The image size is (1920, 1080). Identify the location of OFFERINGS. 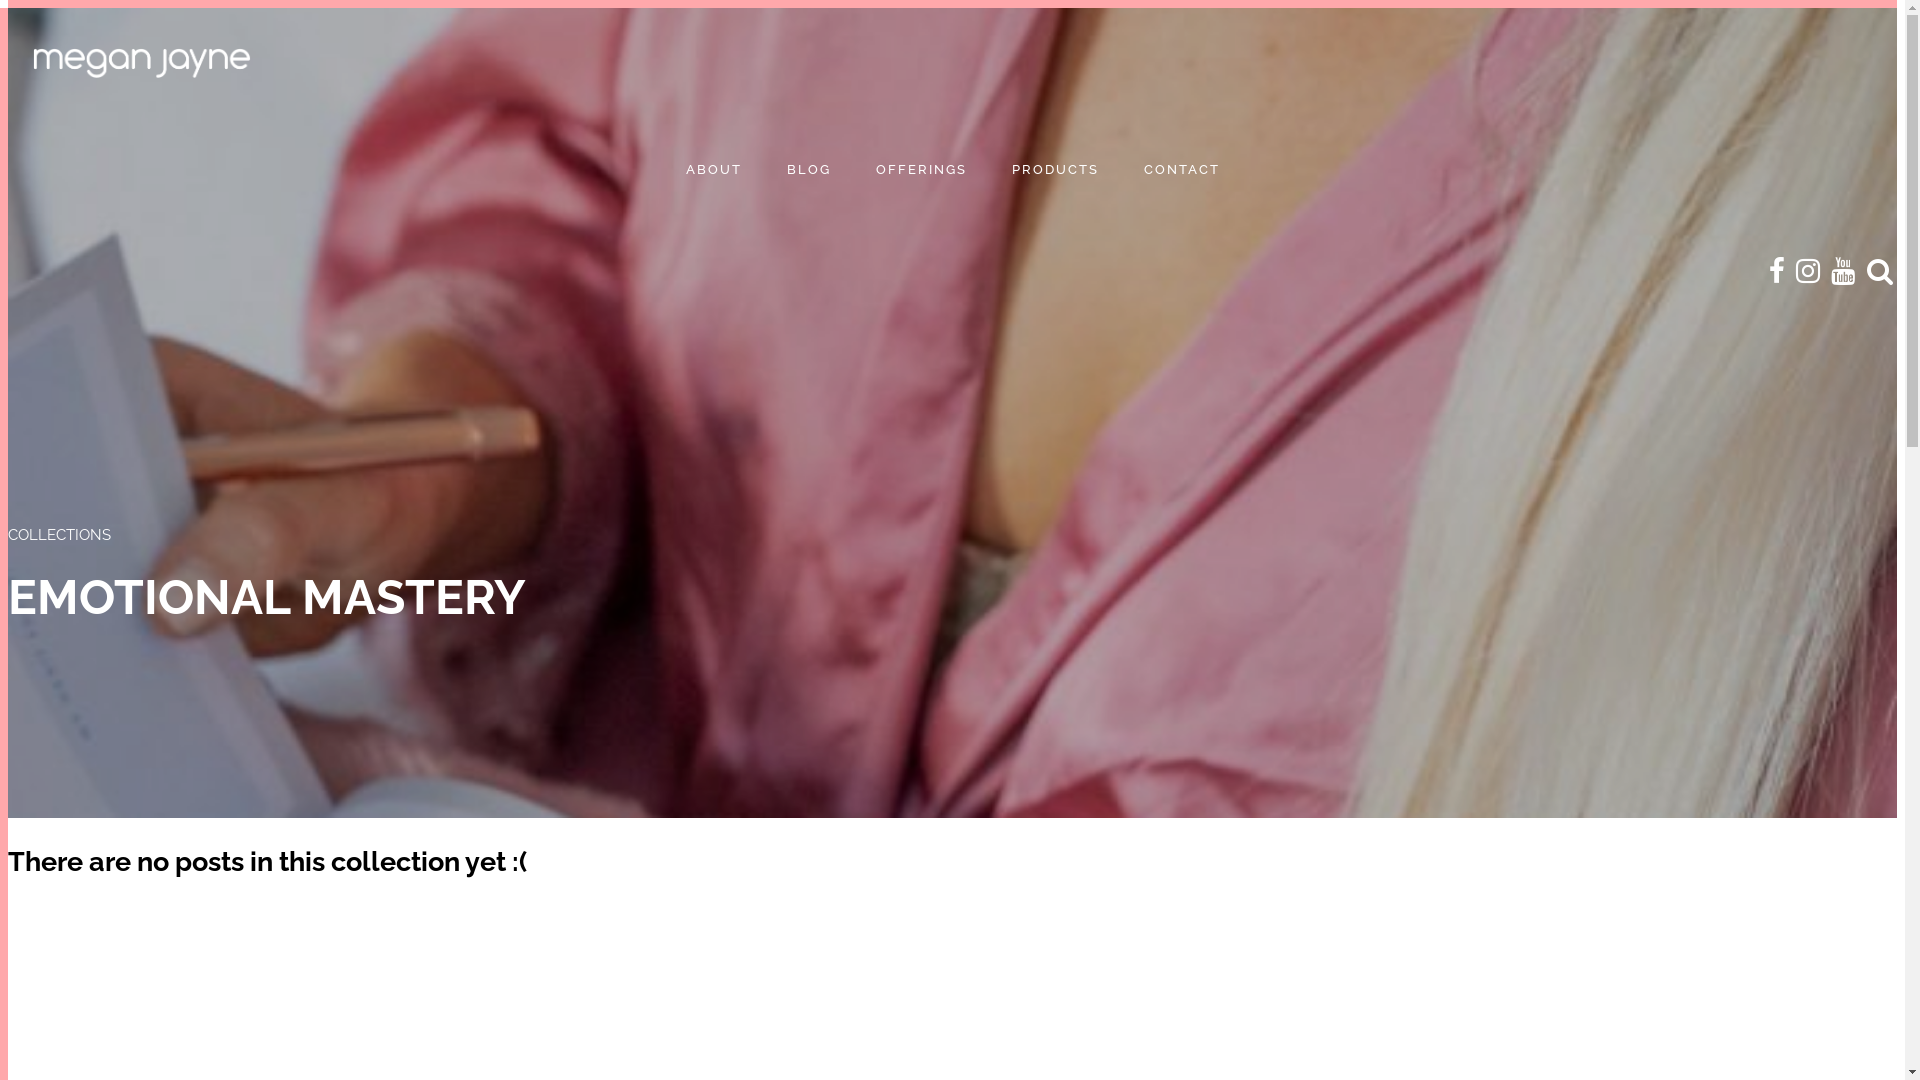
(922, 170).